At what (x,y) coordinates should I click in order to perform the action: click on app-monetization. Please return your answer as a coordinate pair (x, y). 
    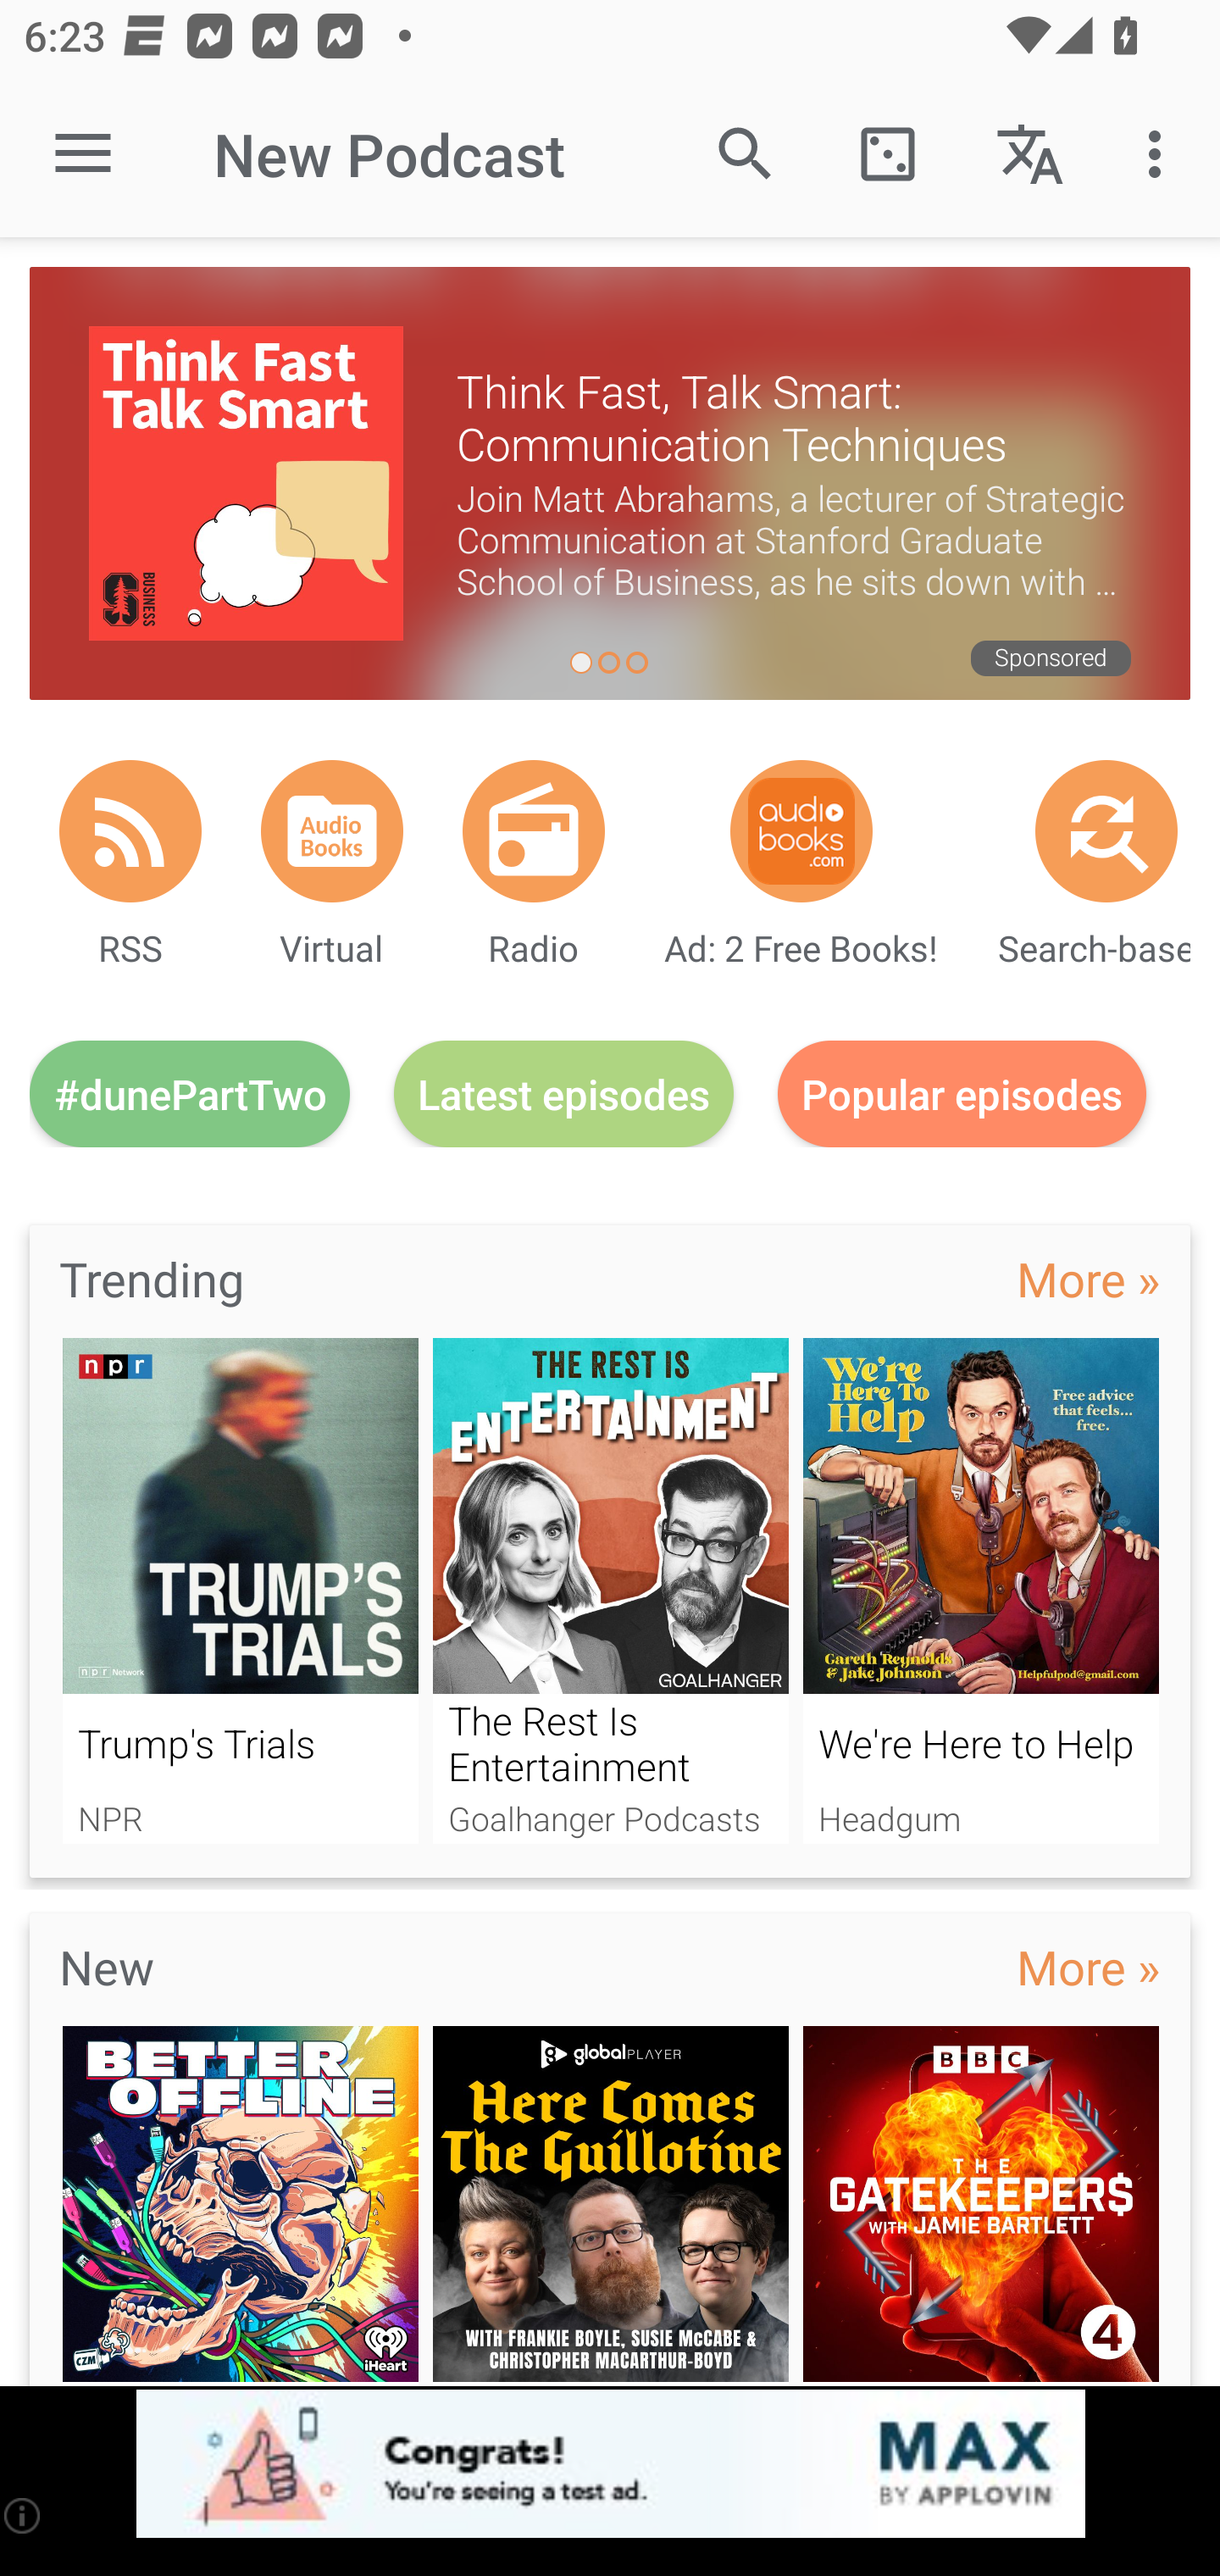
    Looking at the image, I should click on (610, 2465).